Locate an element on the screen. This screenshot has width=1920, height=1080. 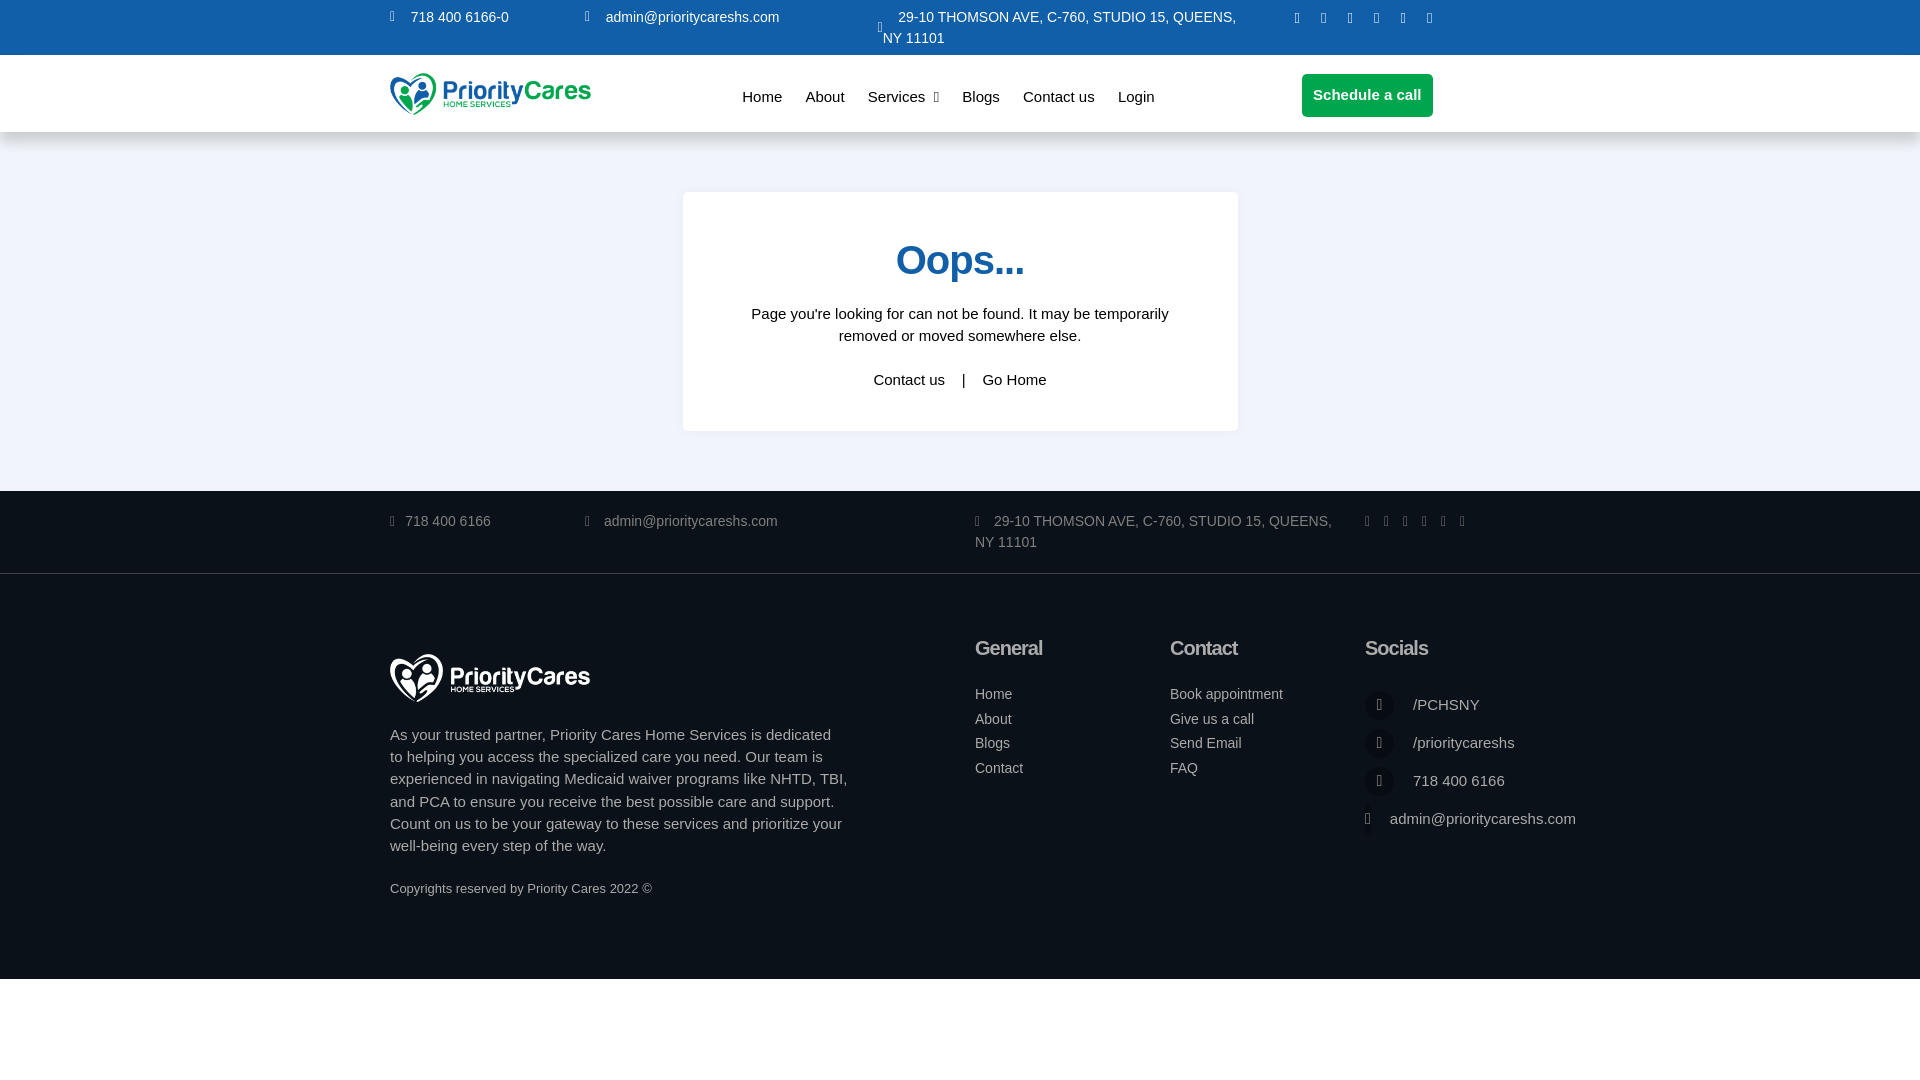
    29-10 THOMSON AVE, C-760, STUDIO 15, QUEENS, NY 11101 is located at coordinates (1058, 26).